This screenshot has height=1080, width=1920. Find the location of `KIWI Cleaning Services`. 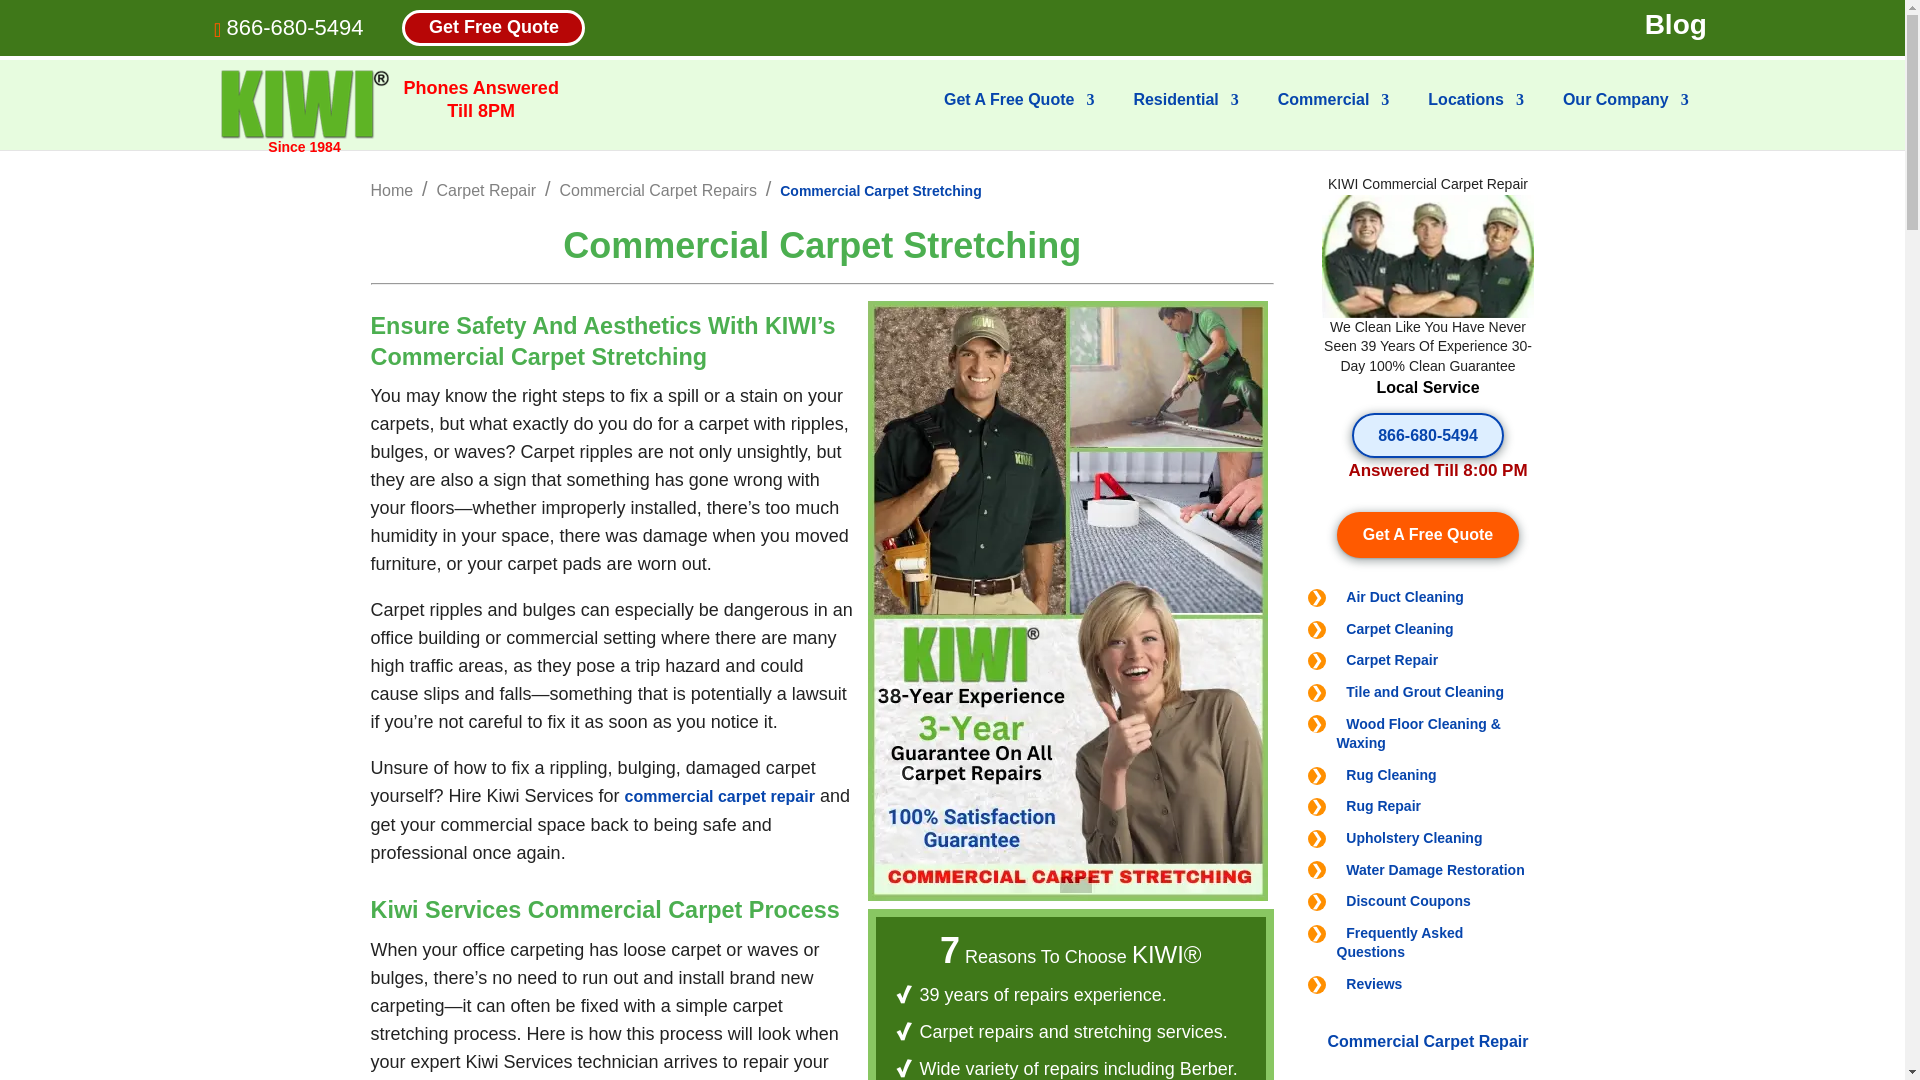

KIWI Cleaning Services is located at coordinates (304, 104).